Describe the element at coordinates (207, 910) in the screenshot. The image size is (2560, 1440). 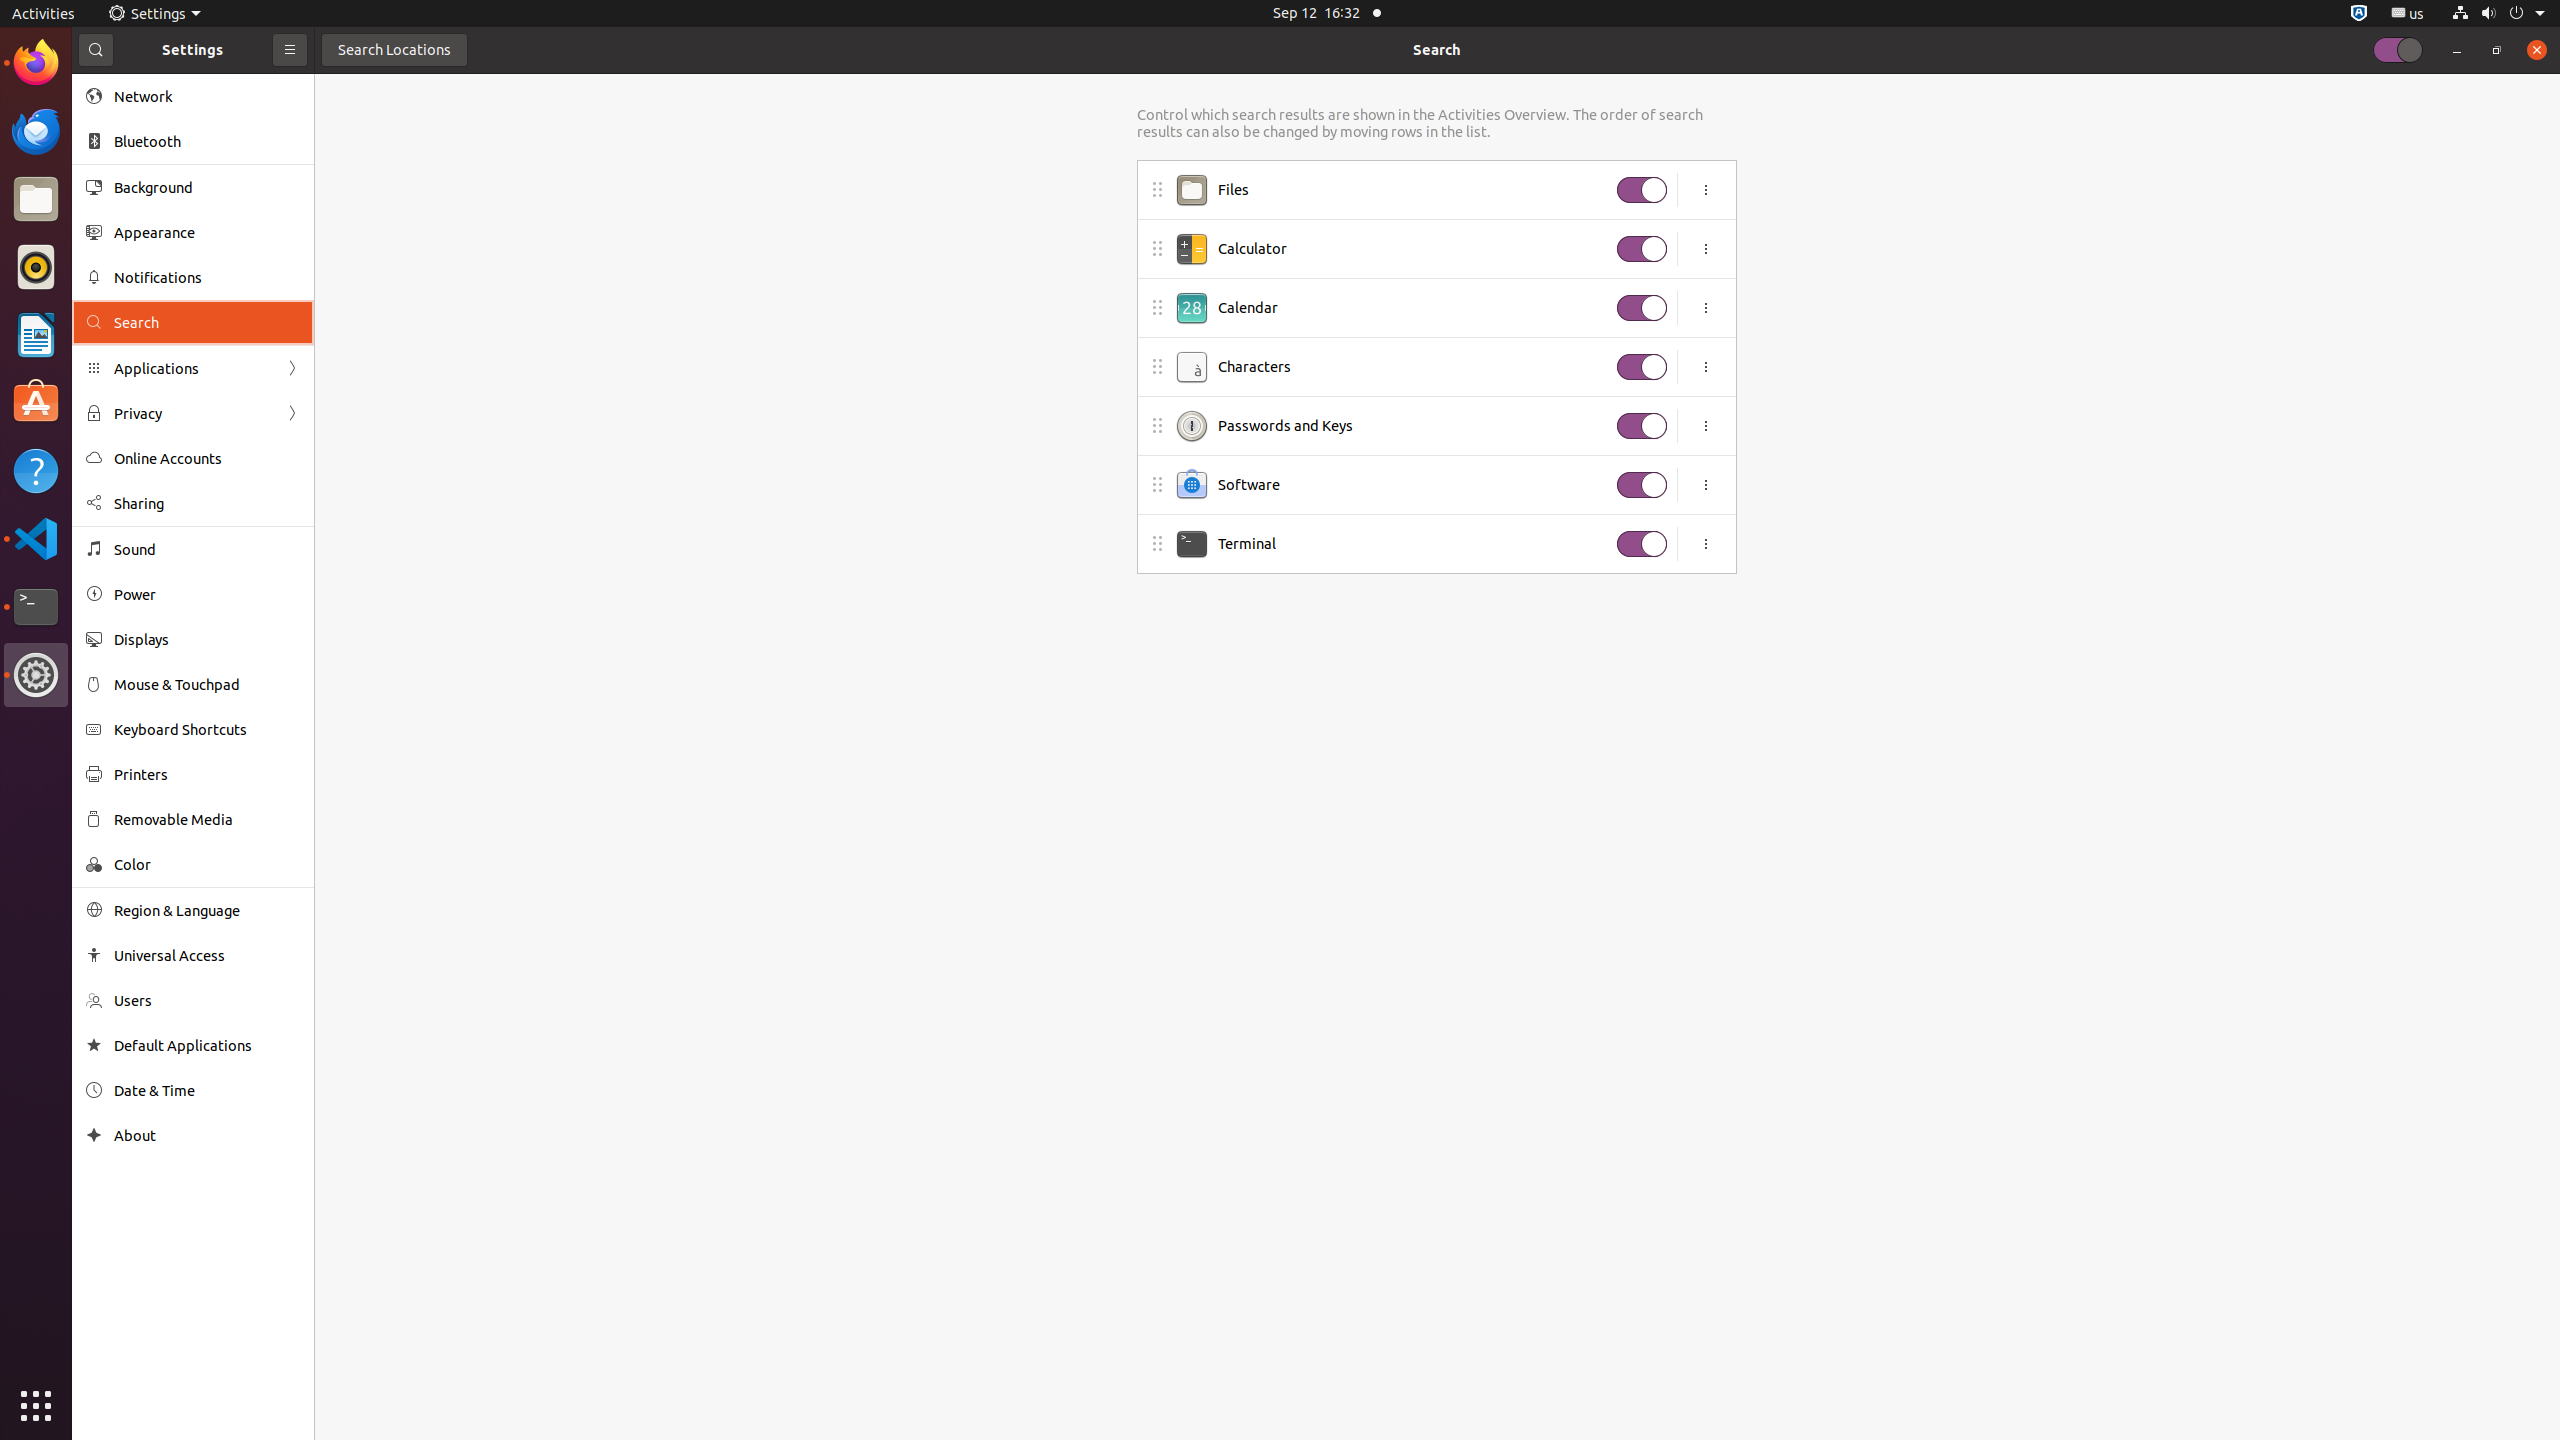
I see `Region & Language` at that location.